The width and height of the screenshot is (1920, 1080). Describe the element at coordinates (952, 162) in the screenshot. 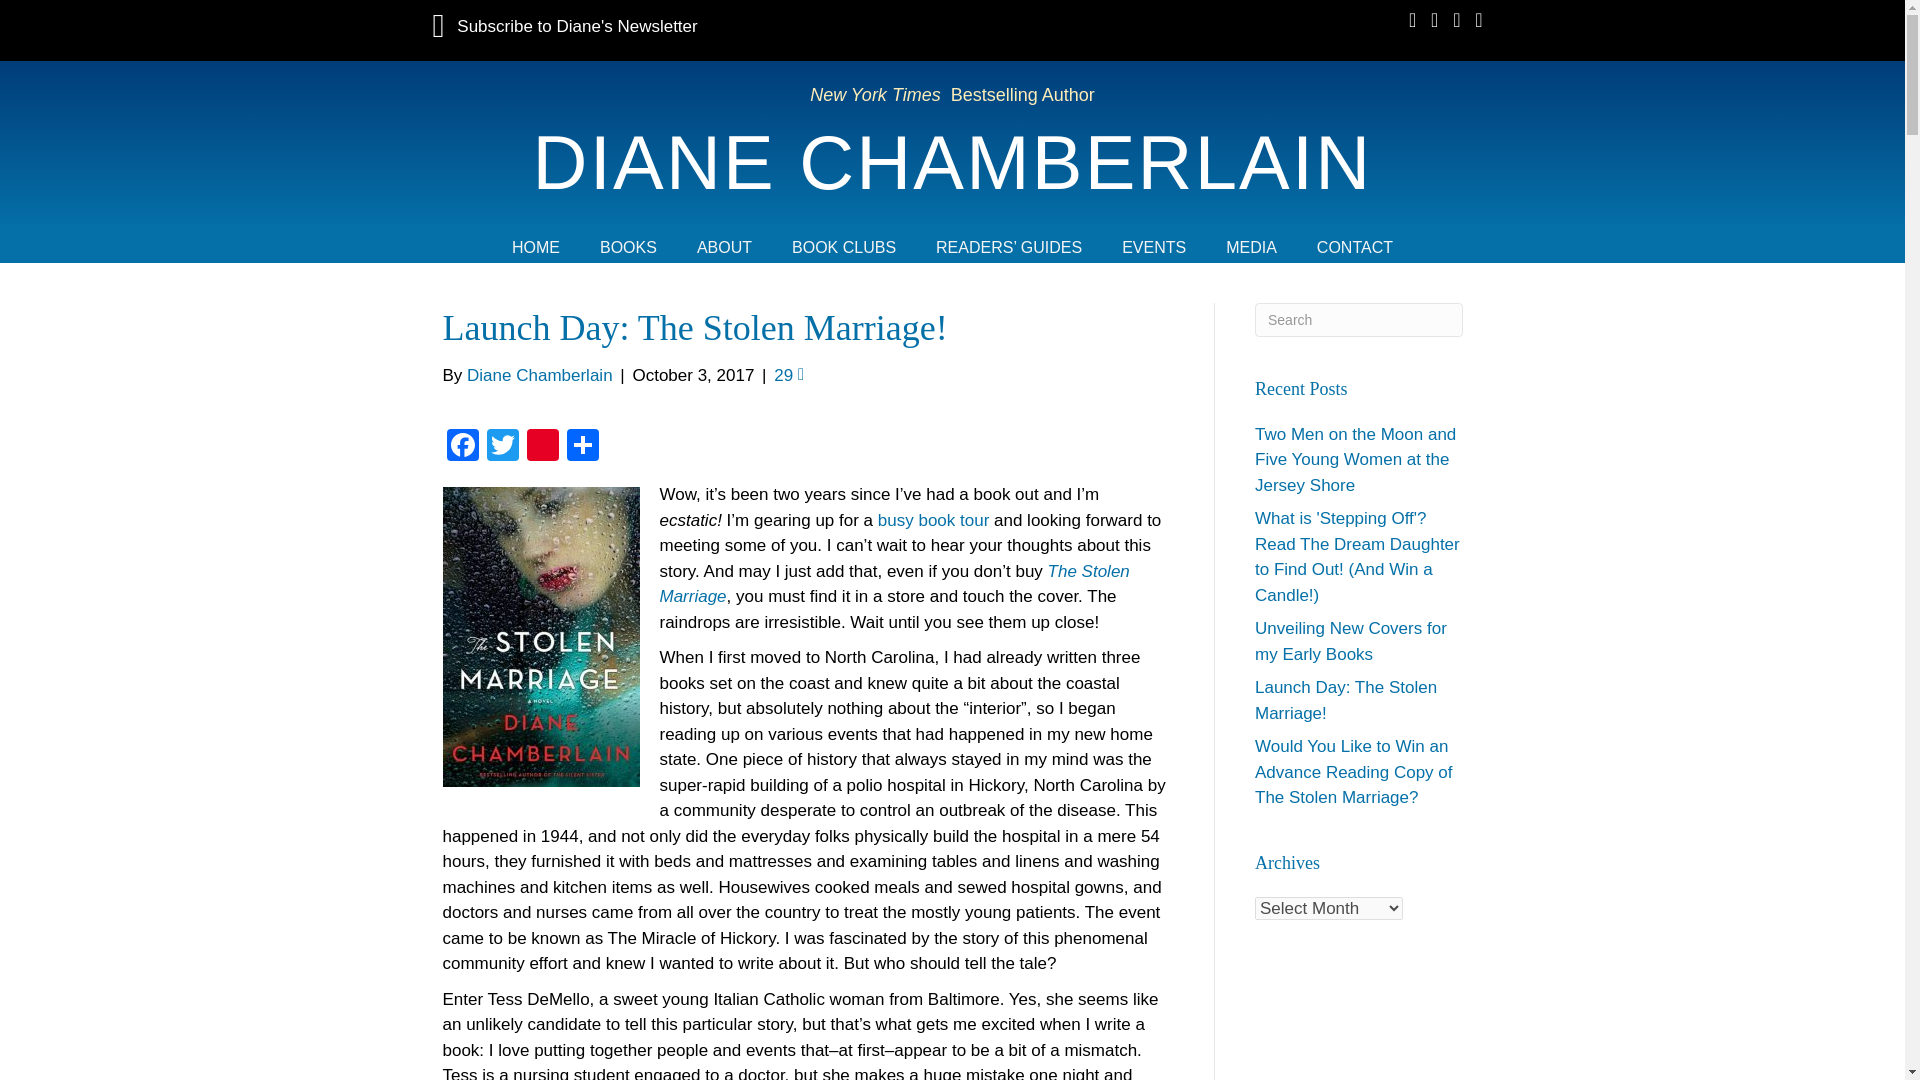

I see `DIANE CHAMBERLAIN` at that location.